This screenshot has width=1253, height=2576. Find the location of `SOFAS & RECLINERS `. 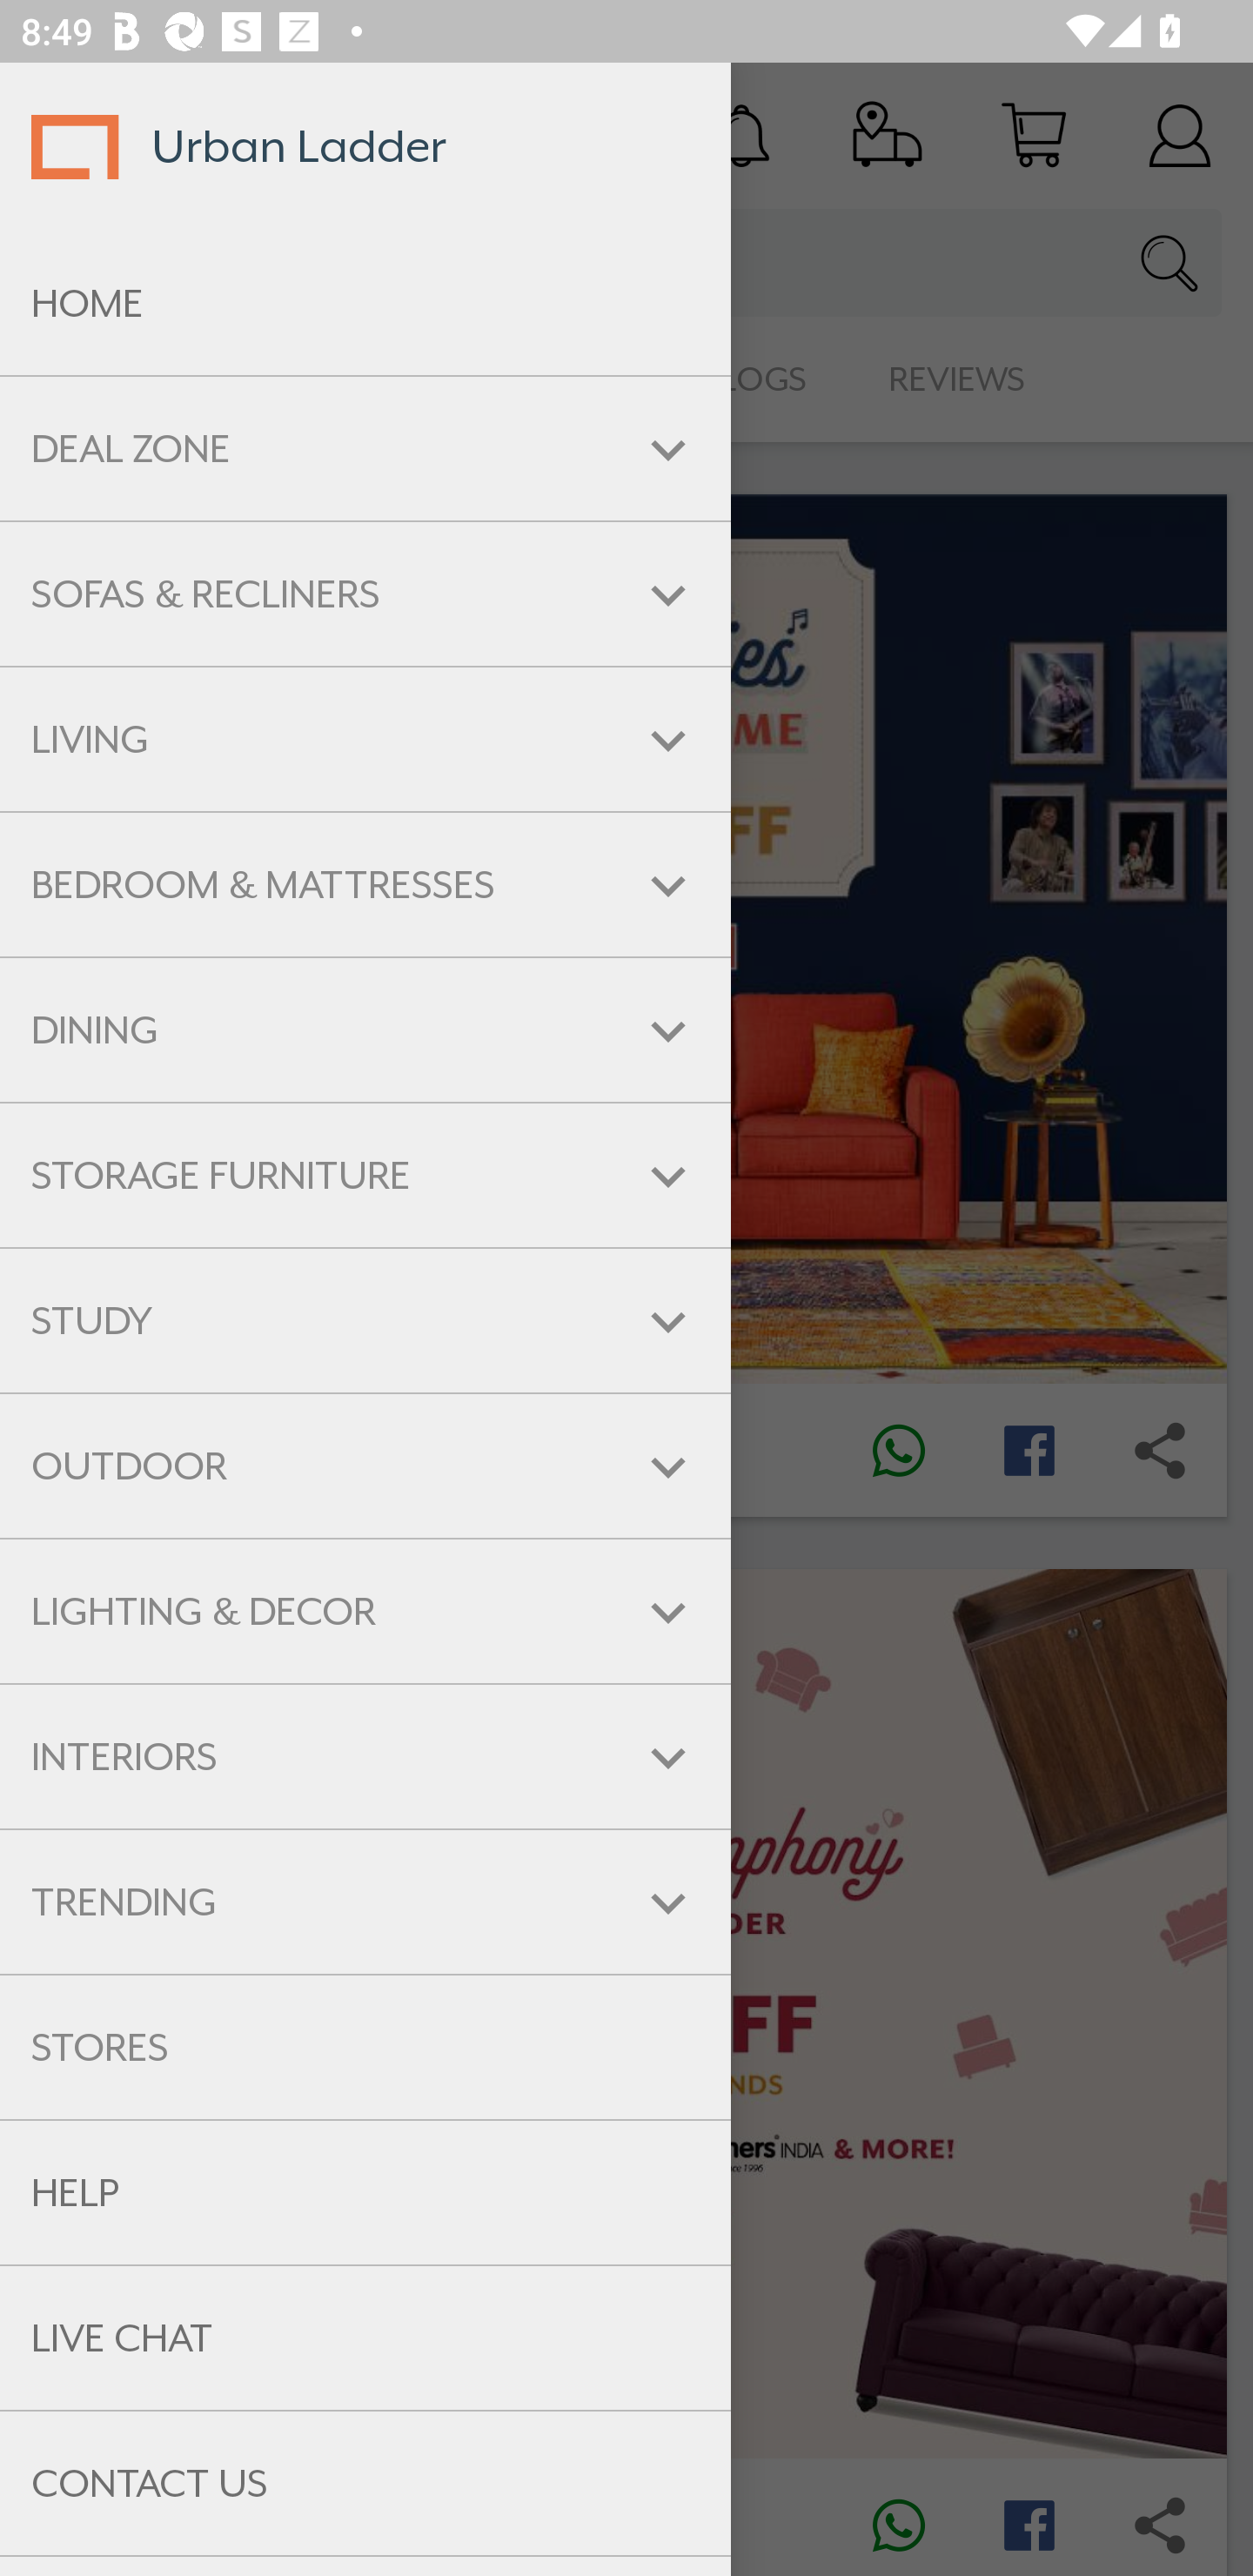

SOFAS & RECLINERS  is located at coordinates (365, 594).